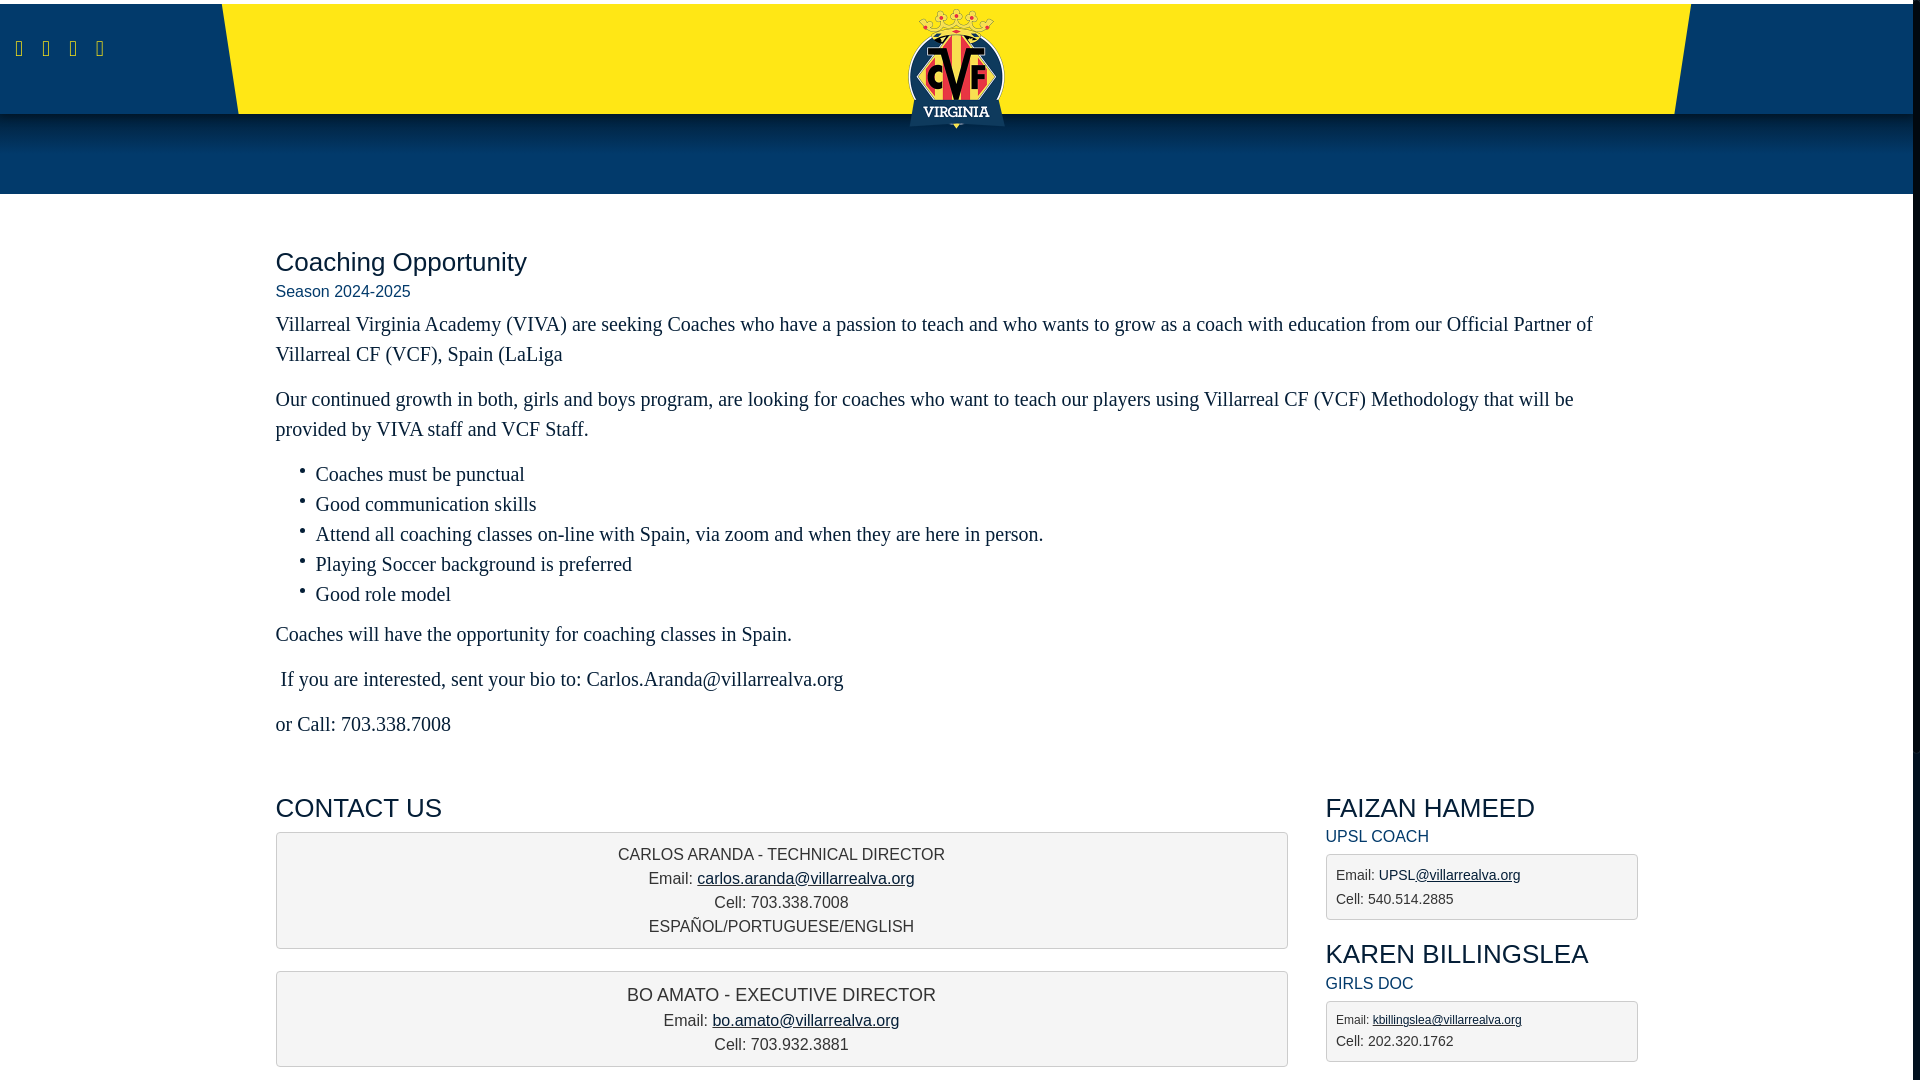  Describe the element at coordinates (1430, 807) in the screenshot. I see `FAIZAN HAMEED` at that location.